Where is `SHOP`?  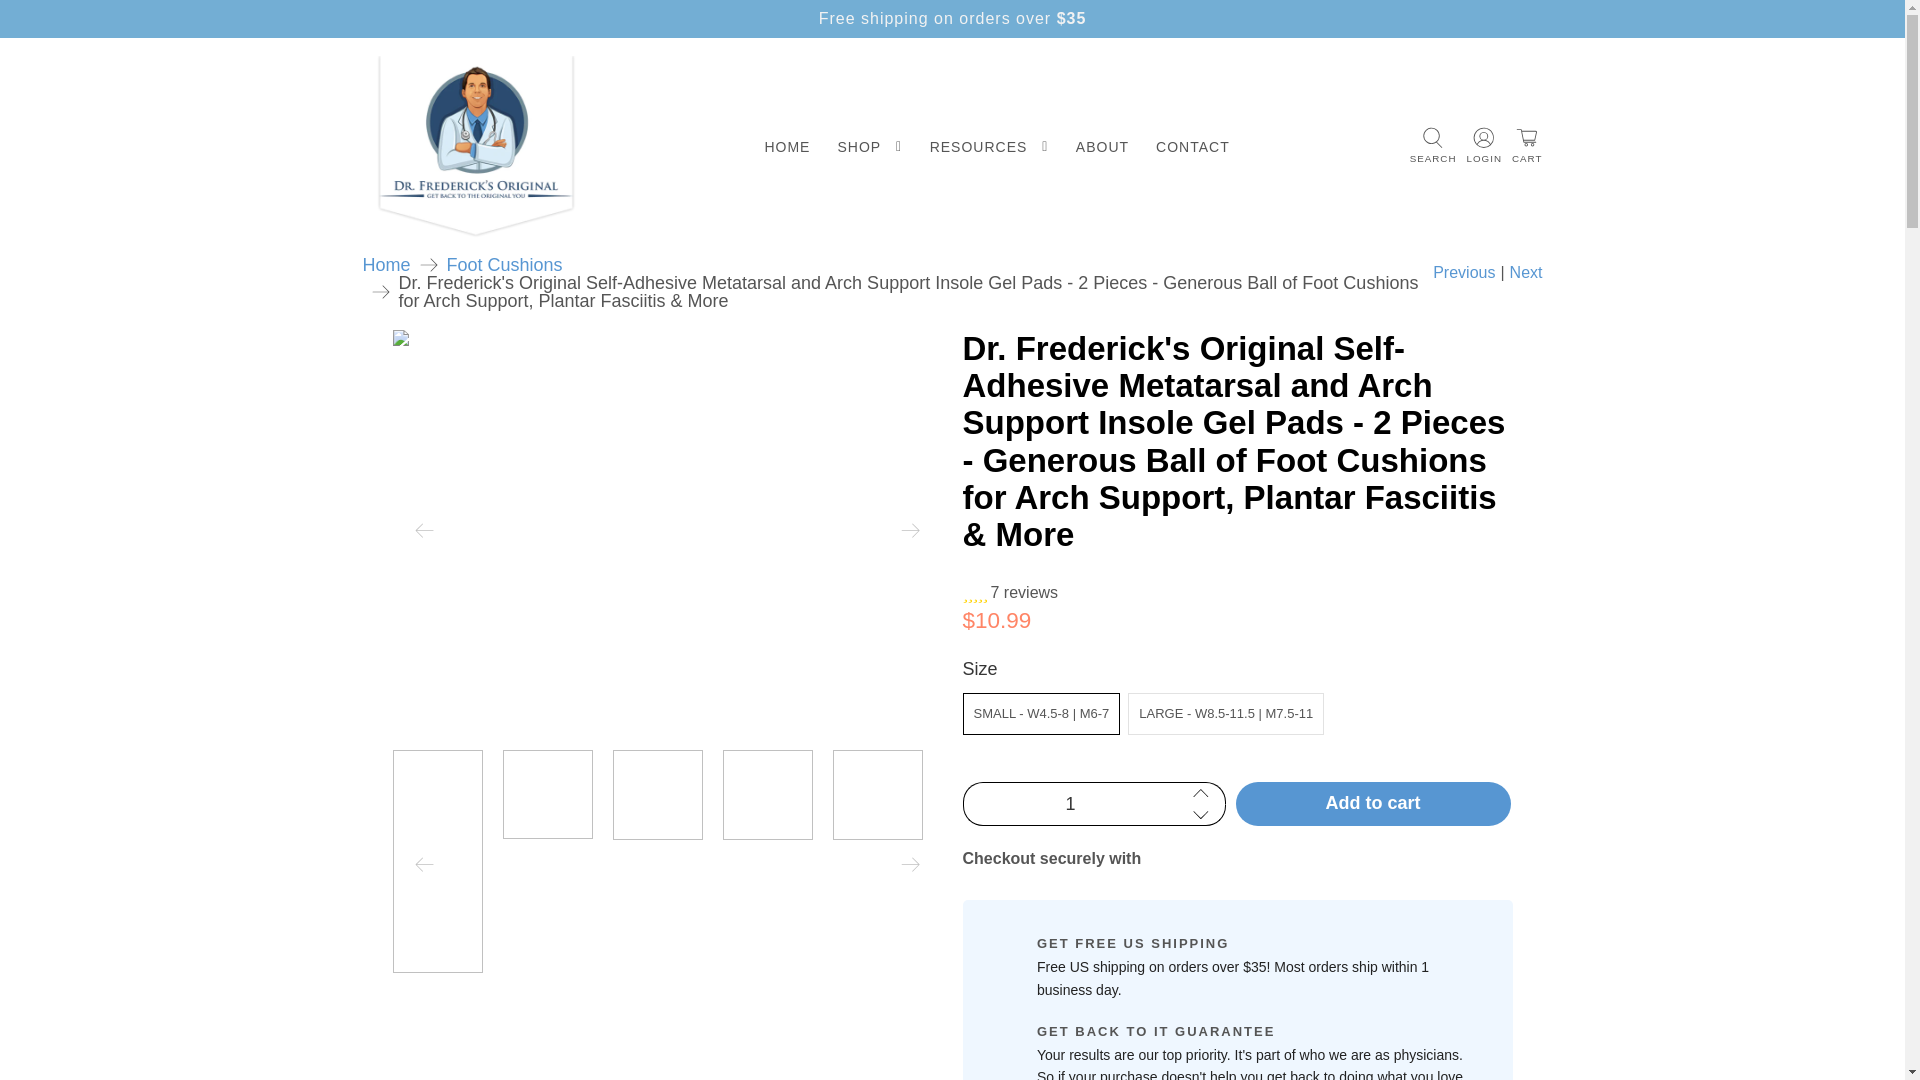
SHOP is located at coordinates (869, 147).